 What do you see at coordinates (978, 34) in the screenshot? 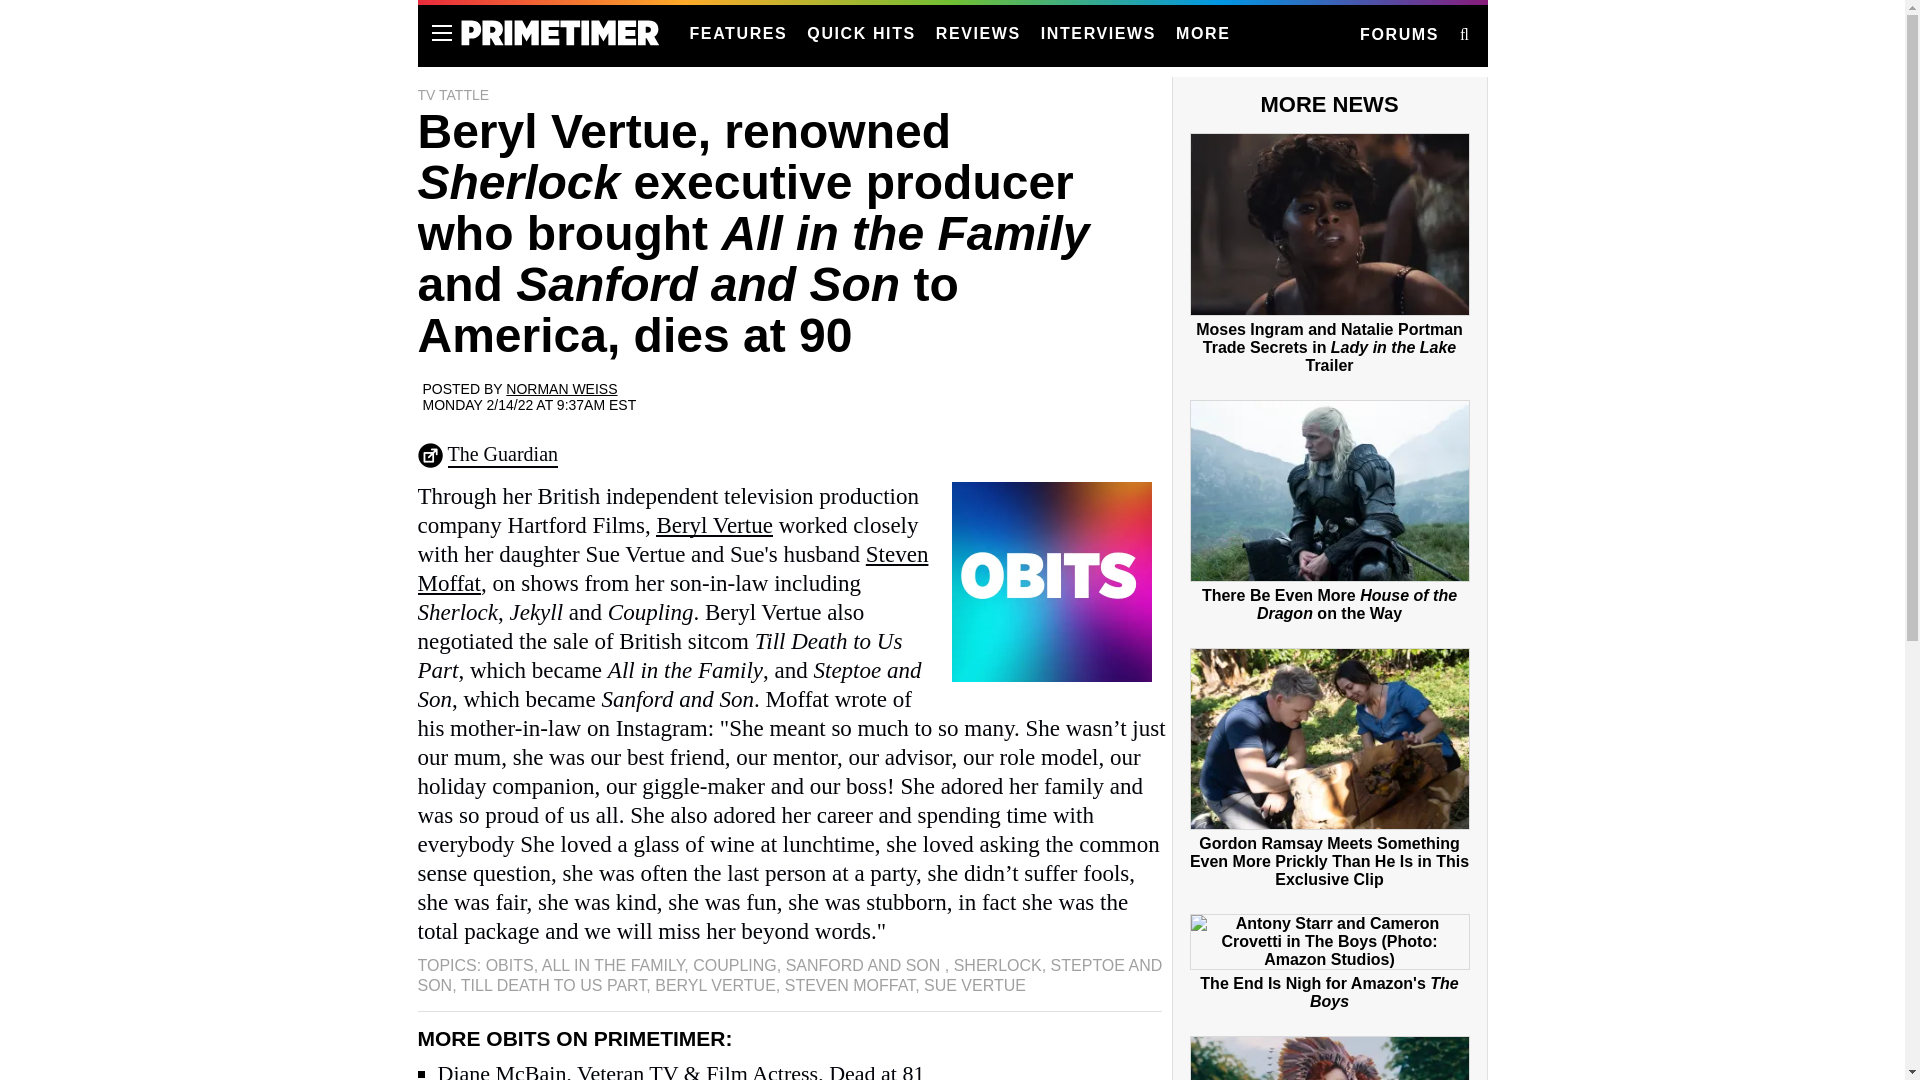
I see `REVIEWS` at bounding box center [978, 34].